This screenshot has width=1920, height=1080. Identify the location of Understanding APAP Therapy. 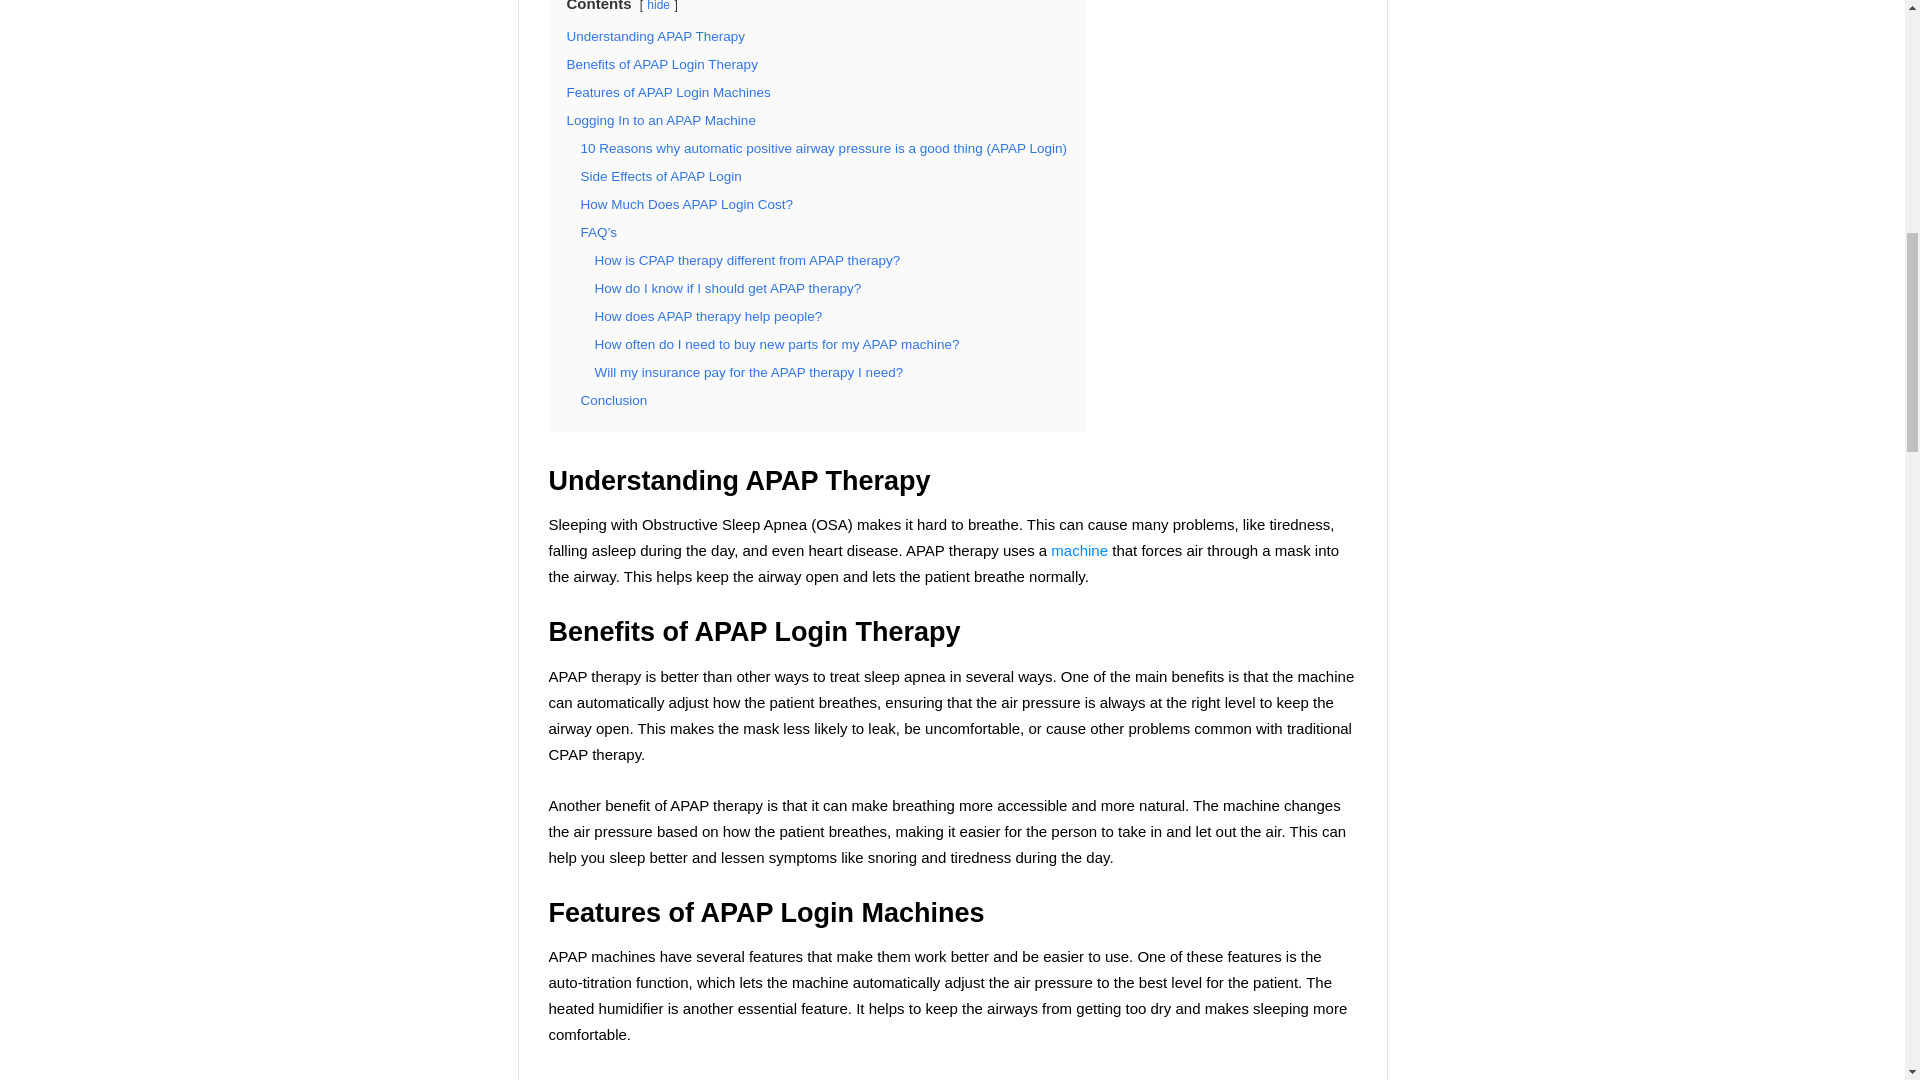
(655, 36).